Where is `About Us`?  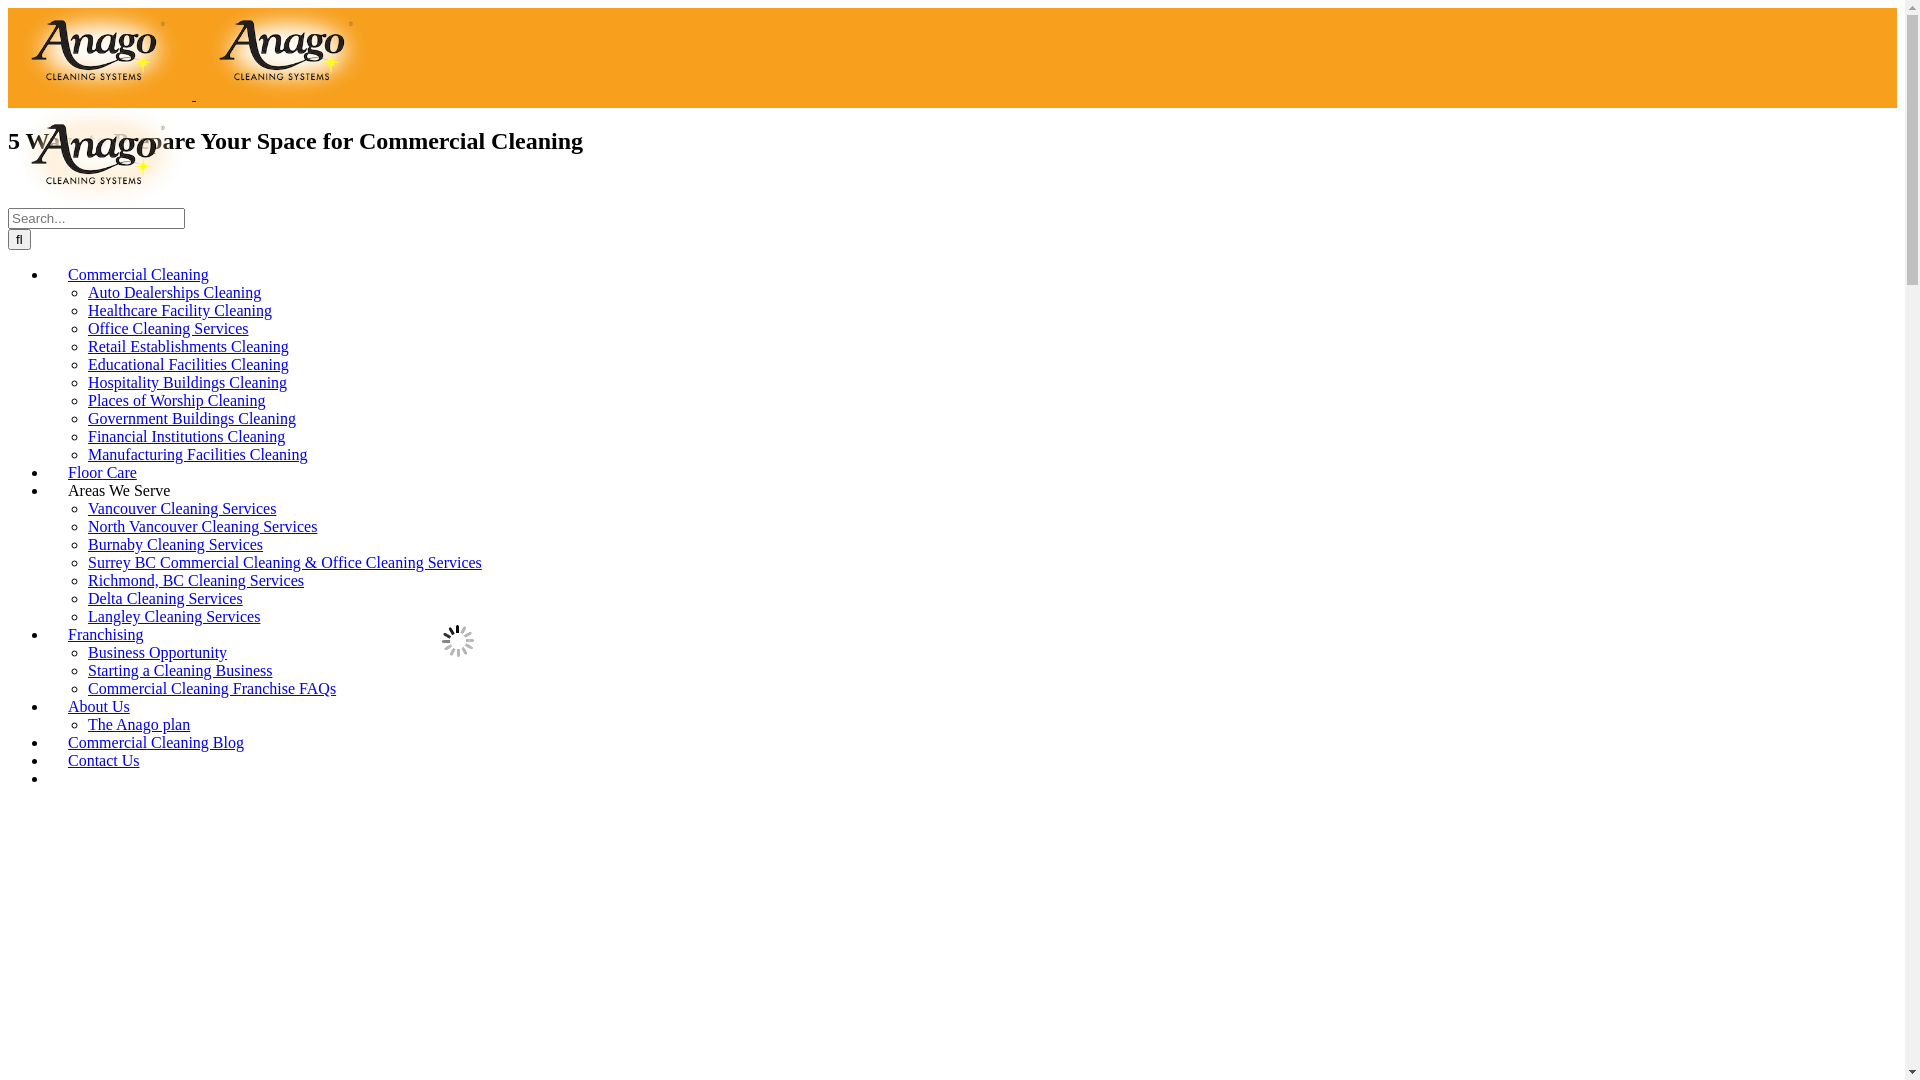 About Us is located at coordinates (99, 706).